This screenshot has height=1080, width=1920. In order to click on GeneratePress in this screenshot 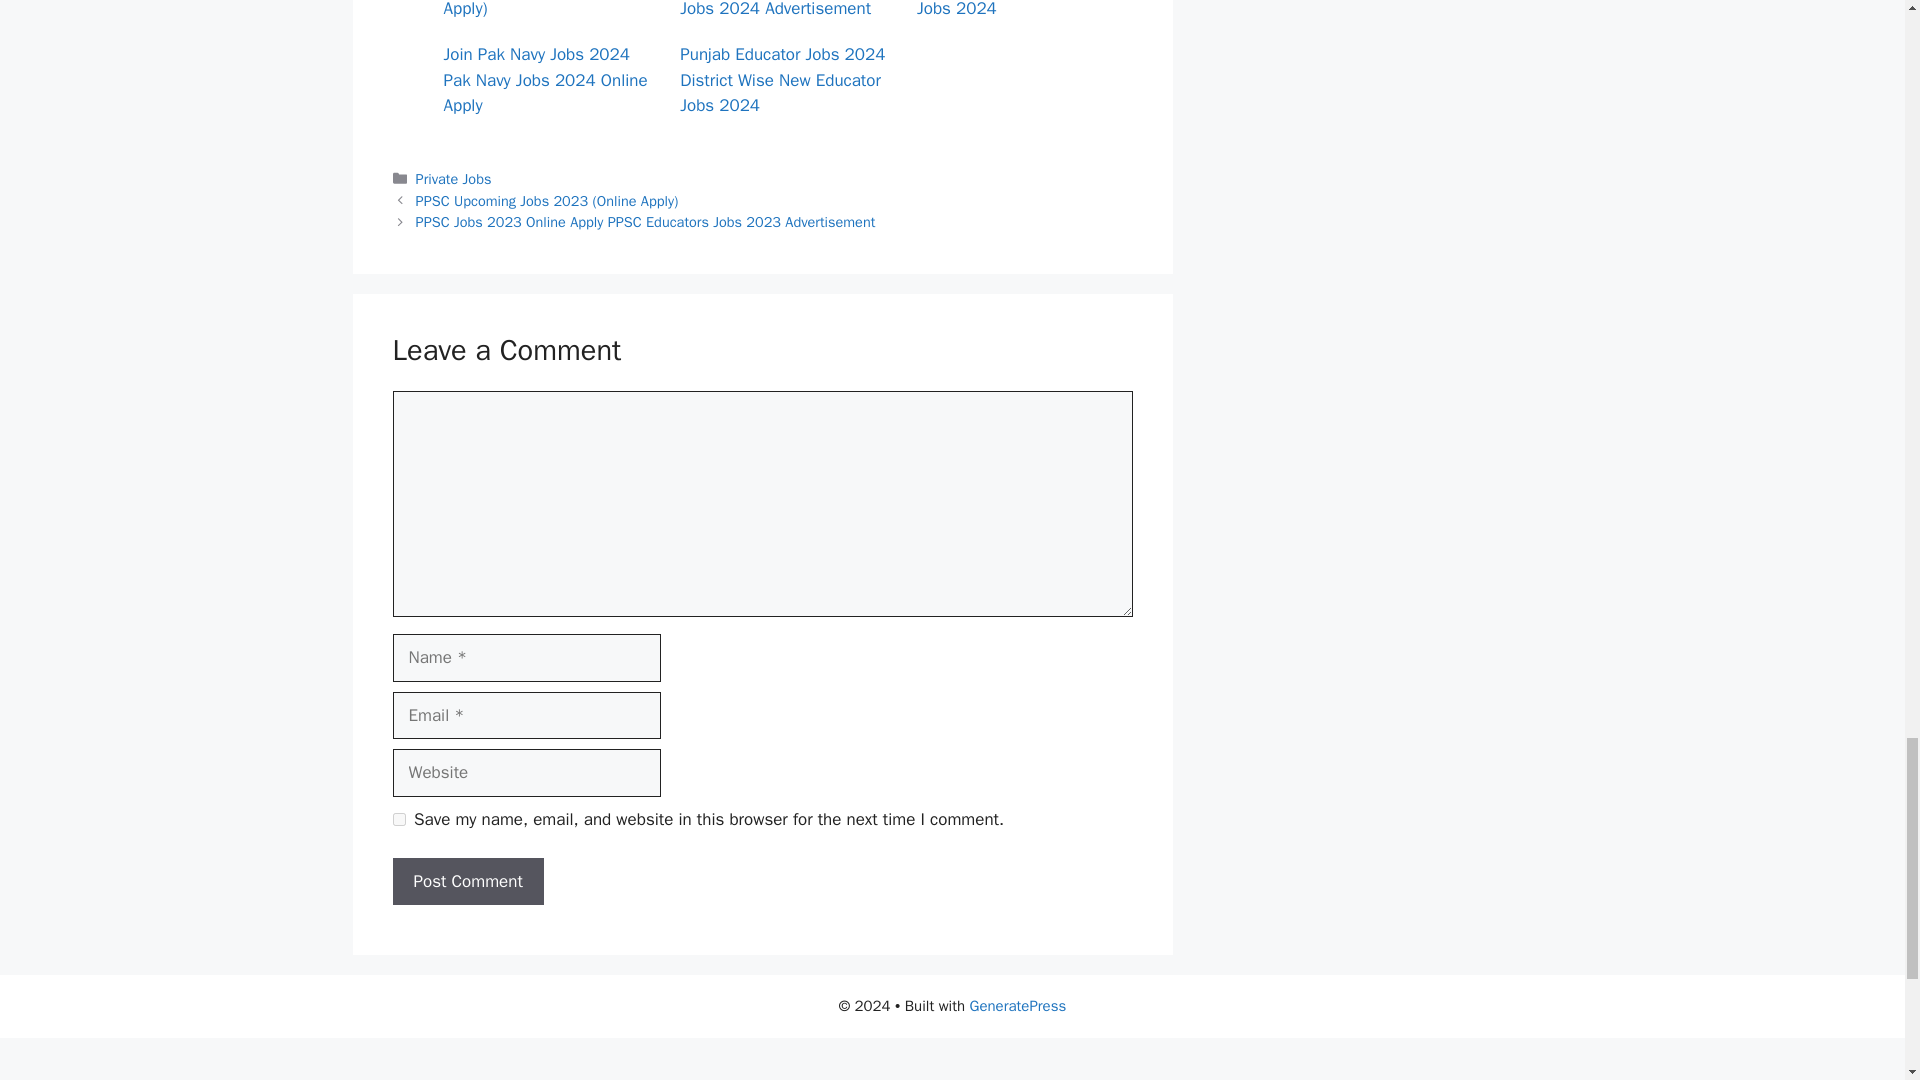, I will do `click(1018, 1006)`.